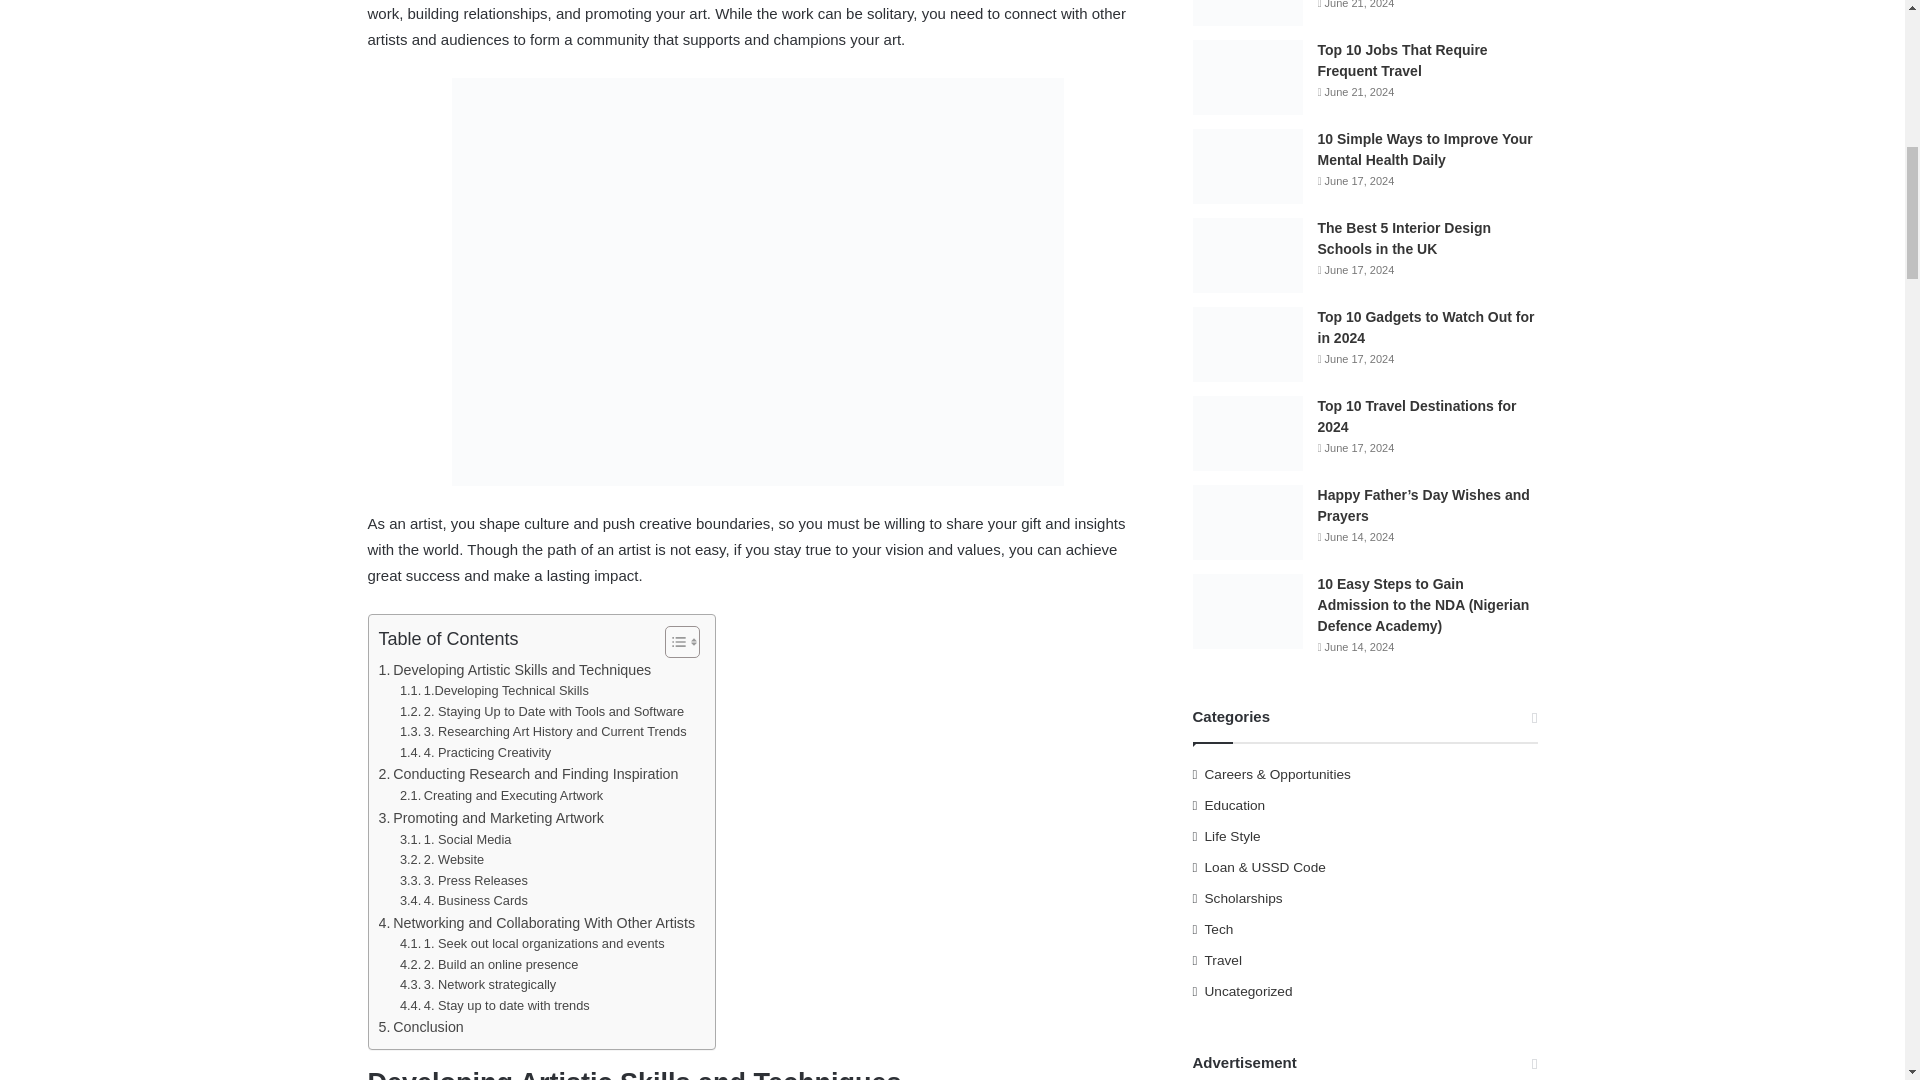 The image size is (1920, 1080). What do you see at coordinates (456, 840) in the screenshot?
I see `1. Social Media` at bounding box center [456, 840].